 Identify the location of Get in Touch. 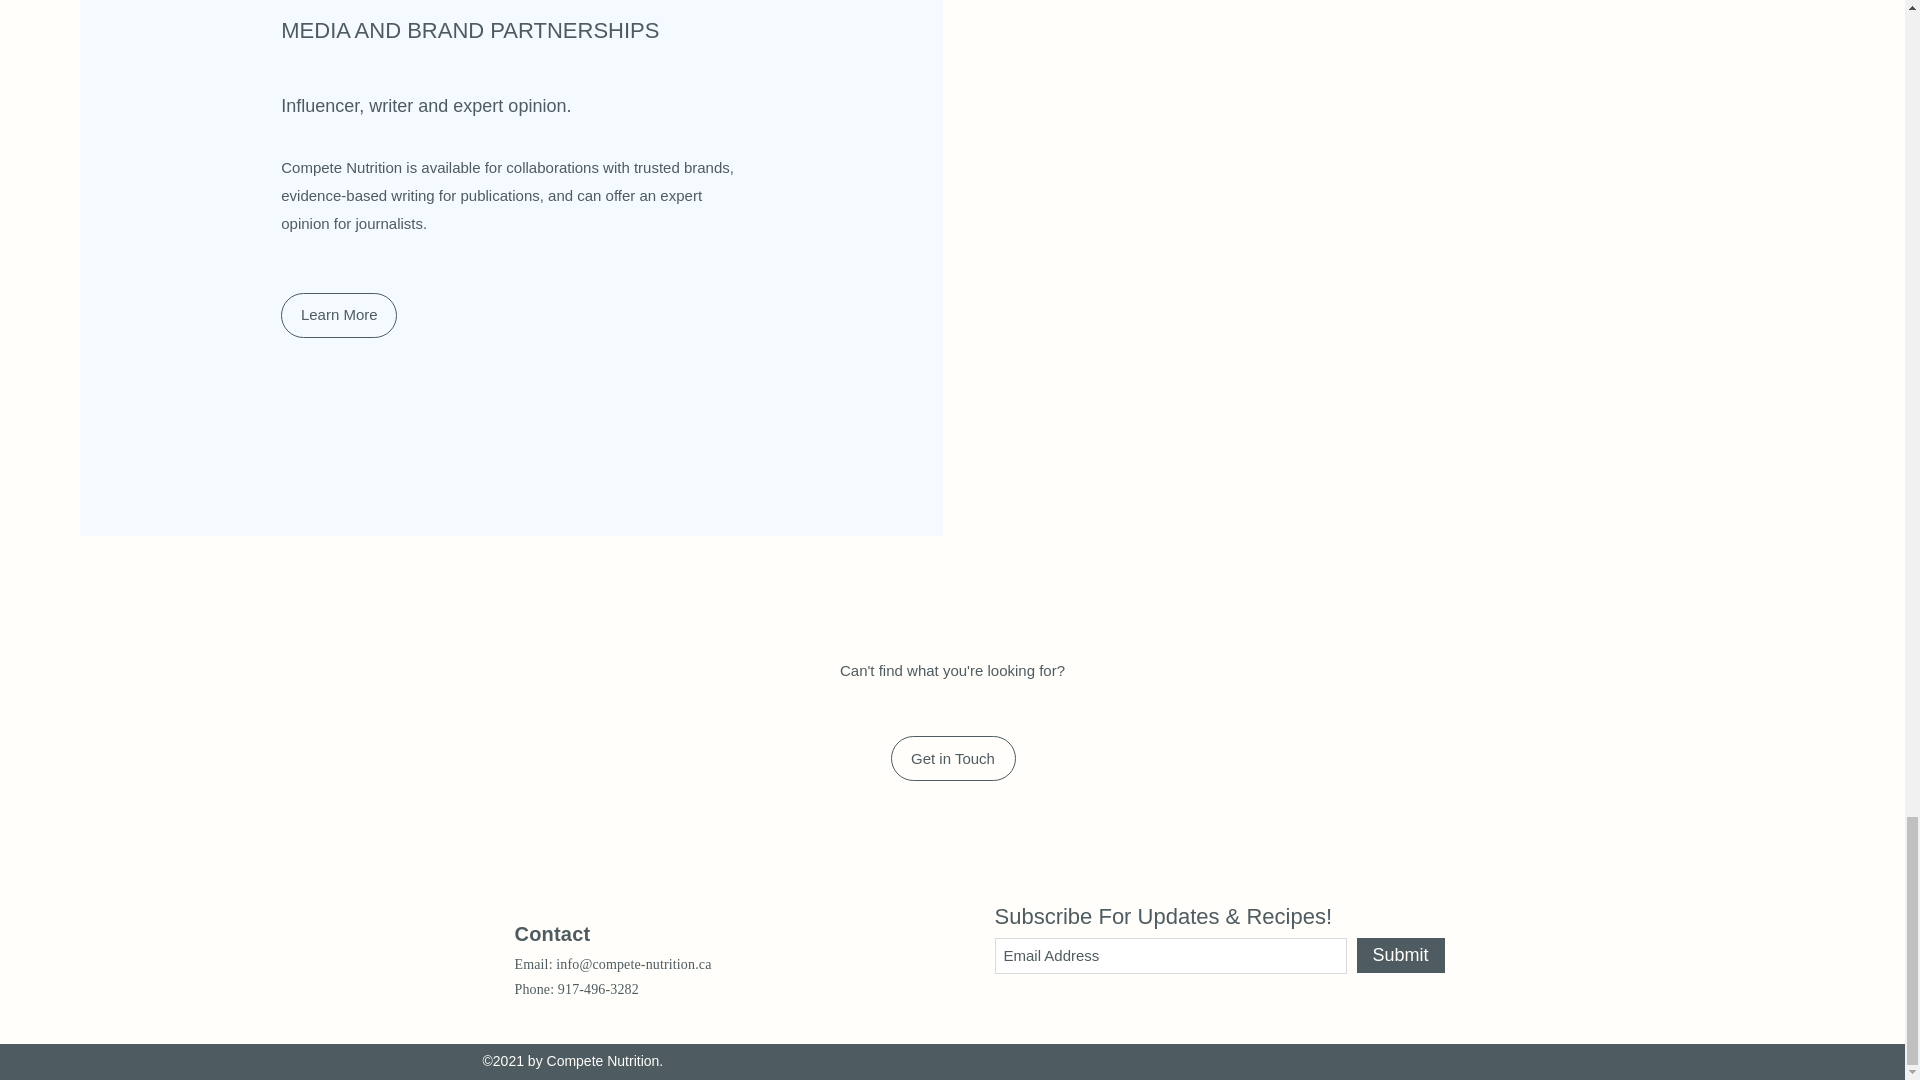
(952, 758).